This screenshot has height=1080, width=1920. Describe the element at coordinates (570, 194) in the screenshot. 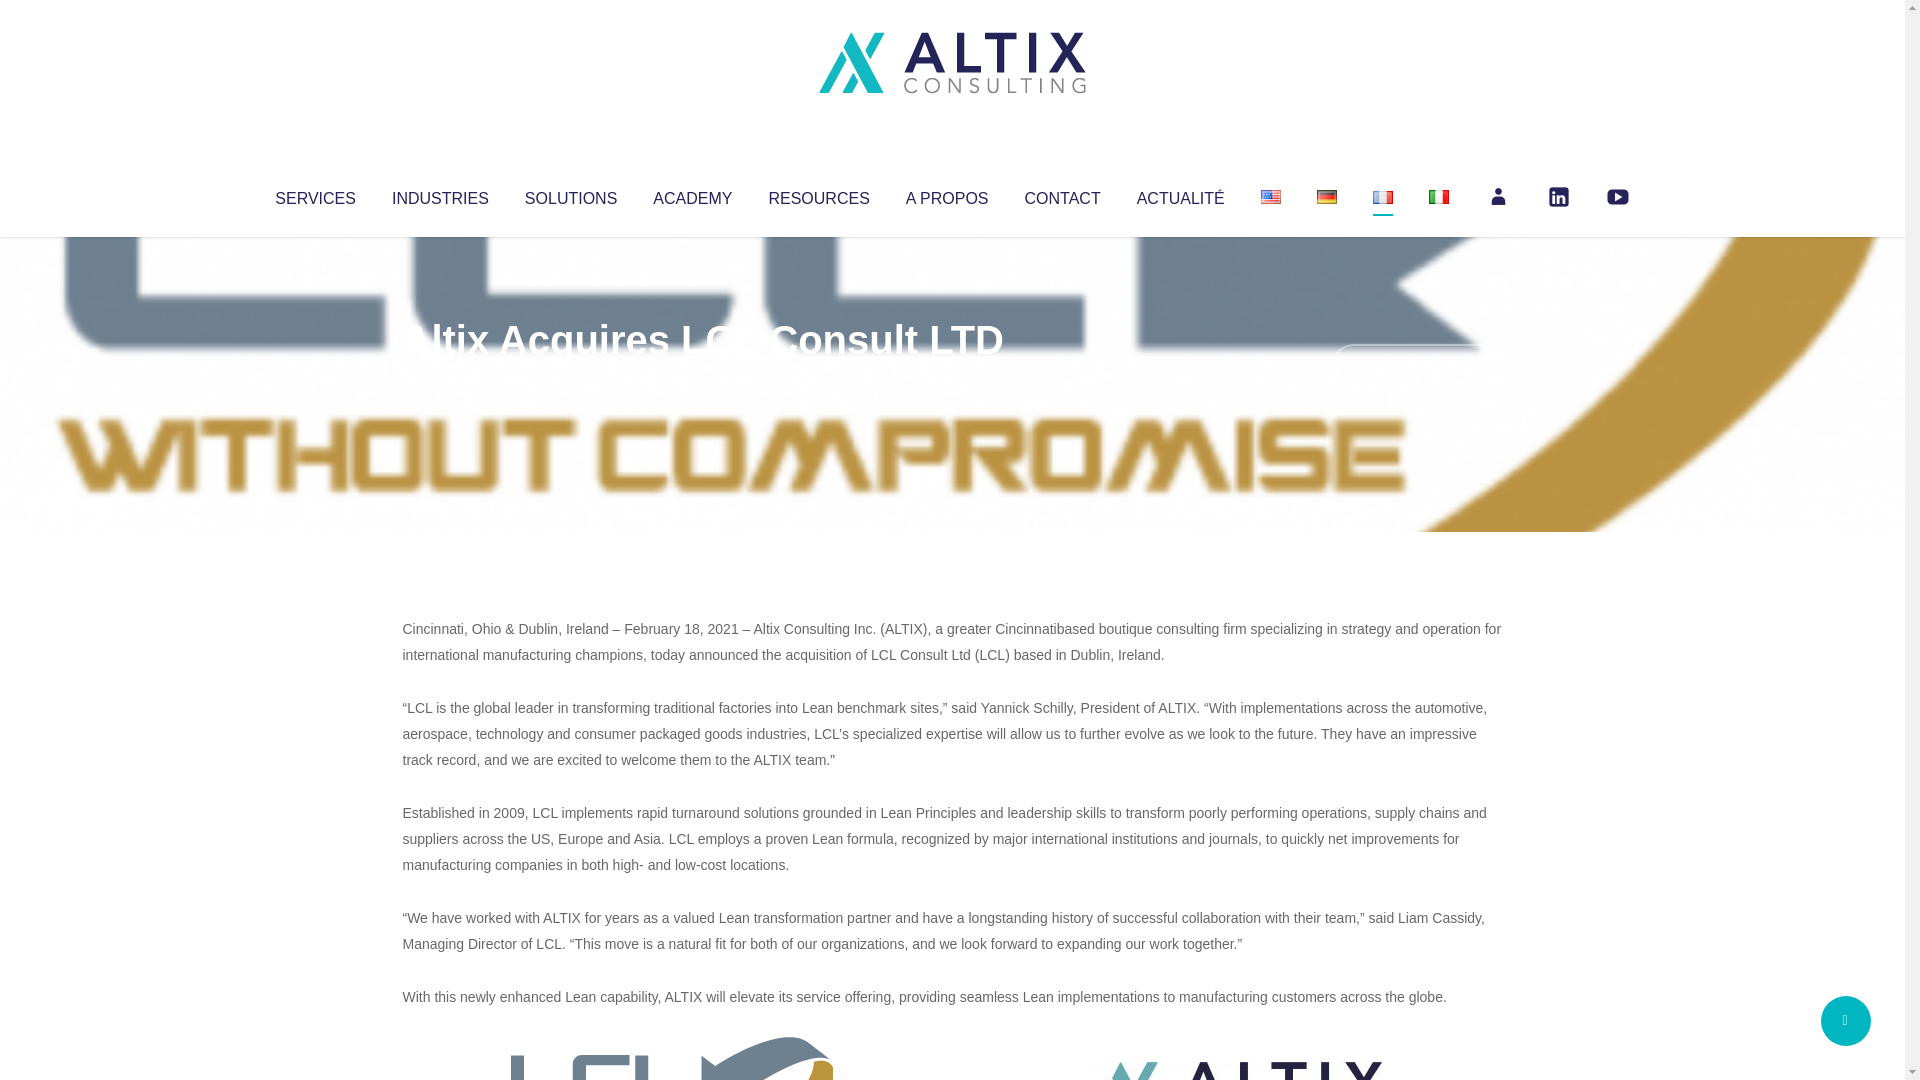

I see `SOLUTIONS` at that location.